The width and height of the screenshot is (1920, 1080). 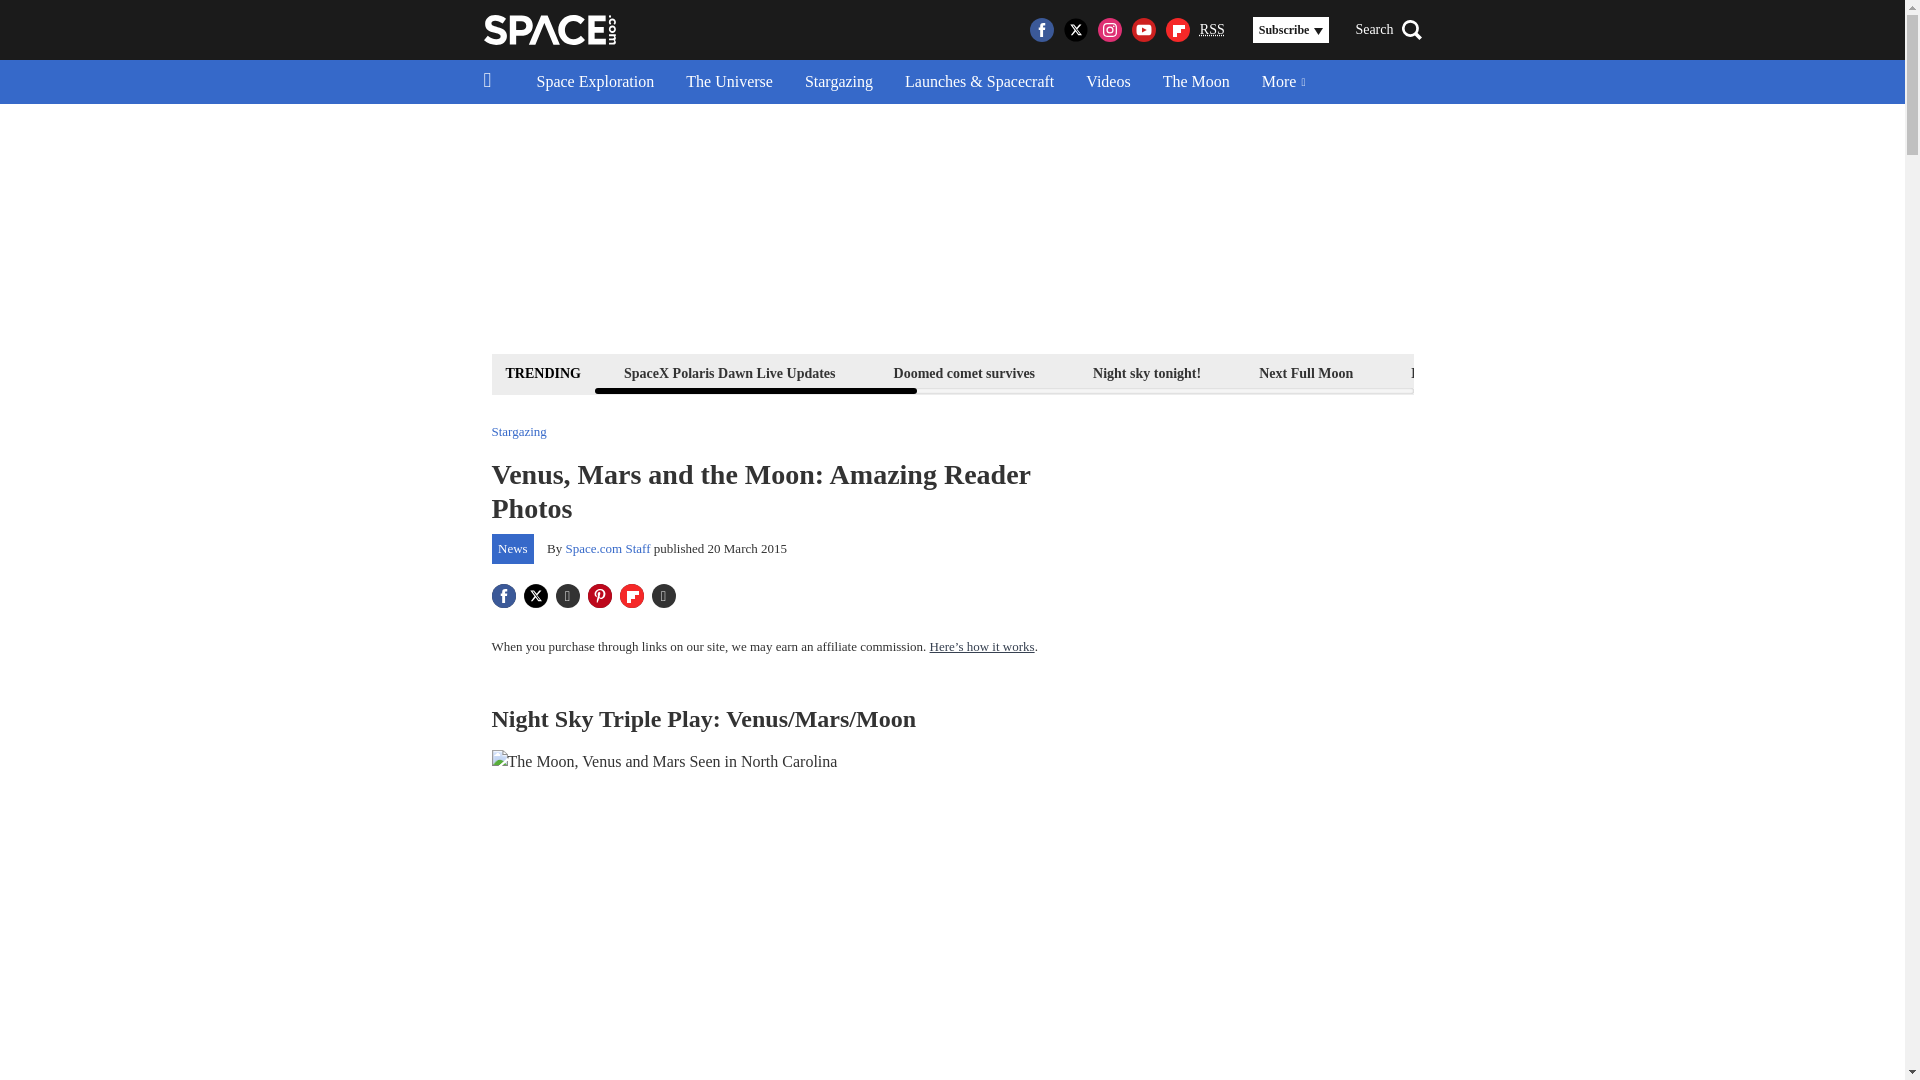 I want to click on Really Simple Syndication, so click(x=1212, y=28).